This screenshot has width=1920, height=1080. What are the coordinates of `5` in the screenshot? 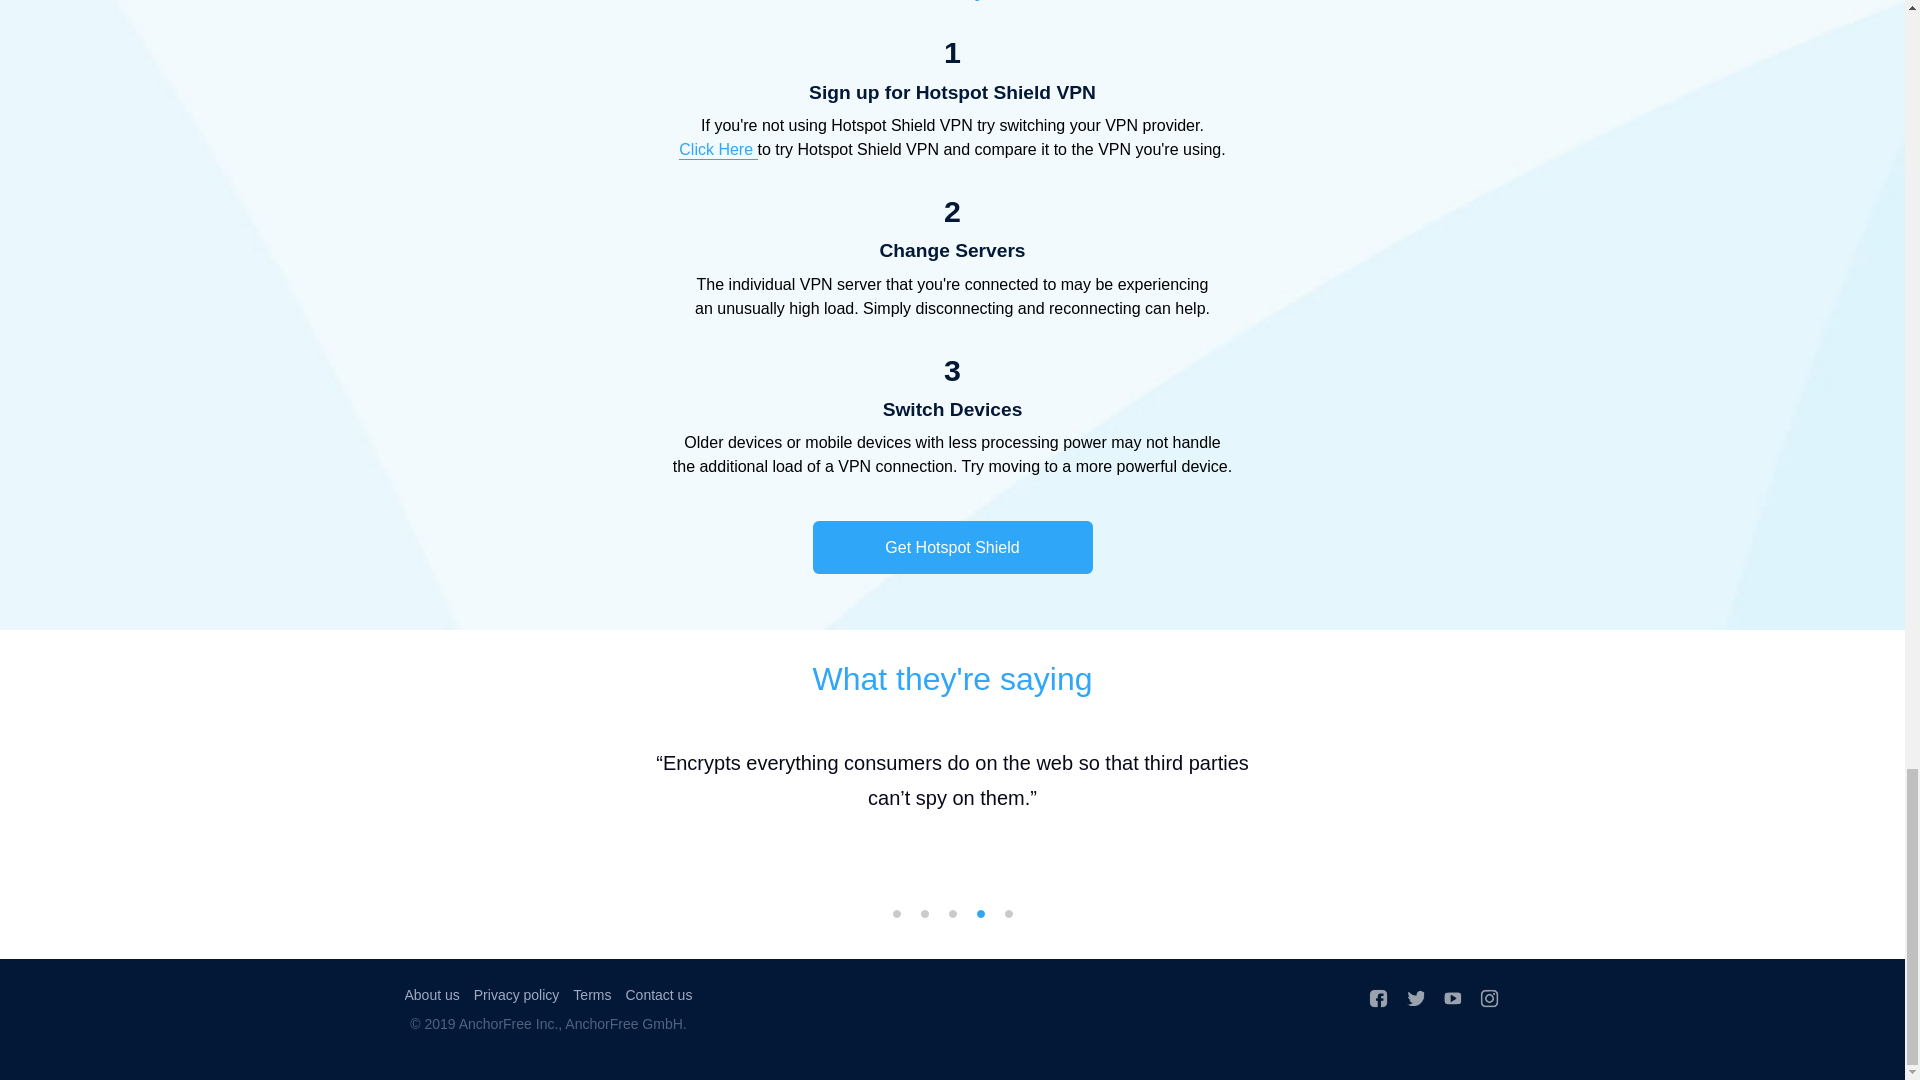 It's located at (1008, 914).